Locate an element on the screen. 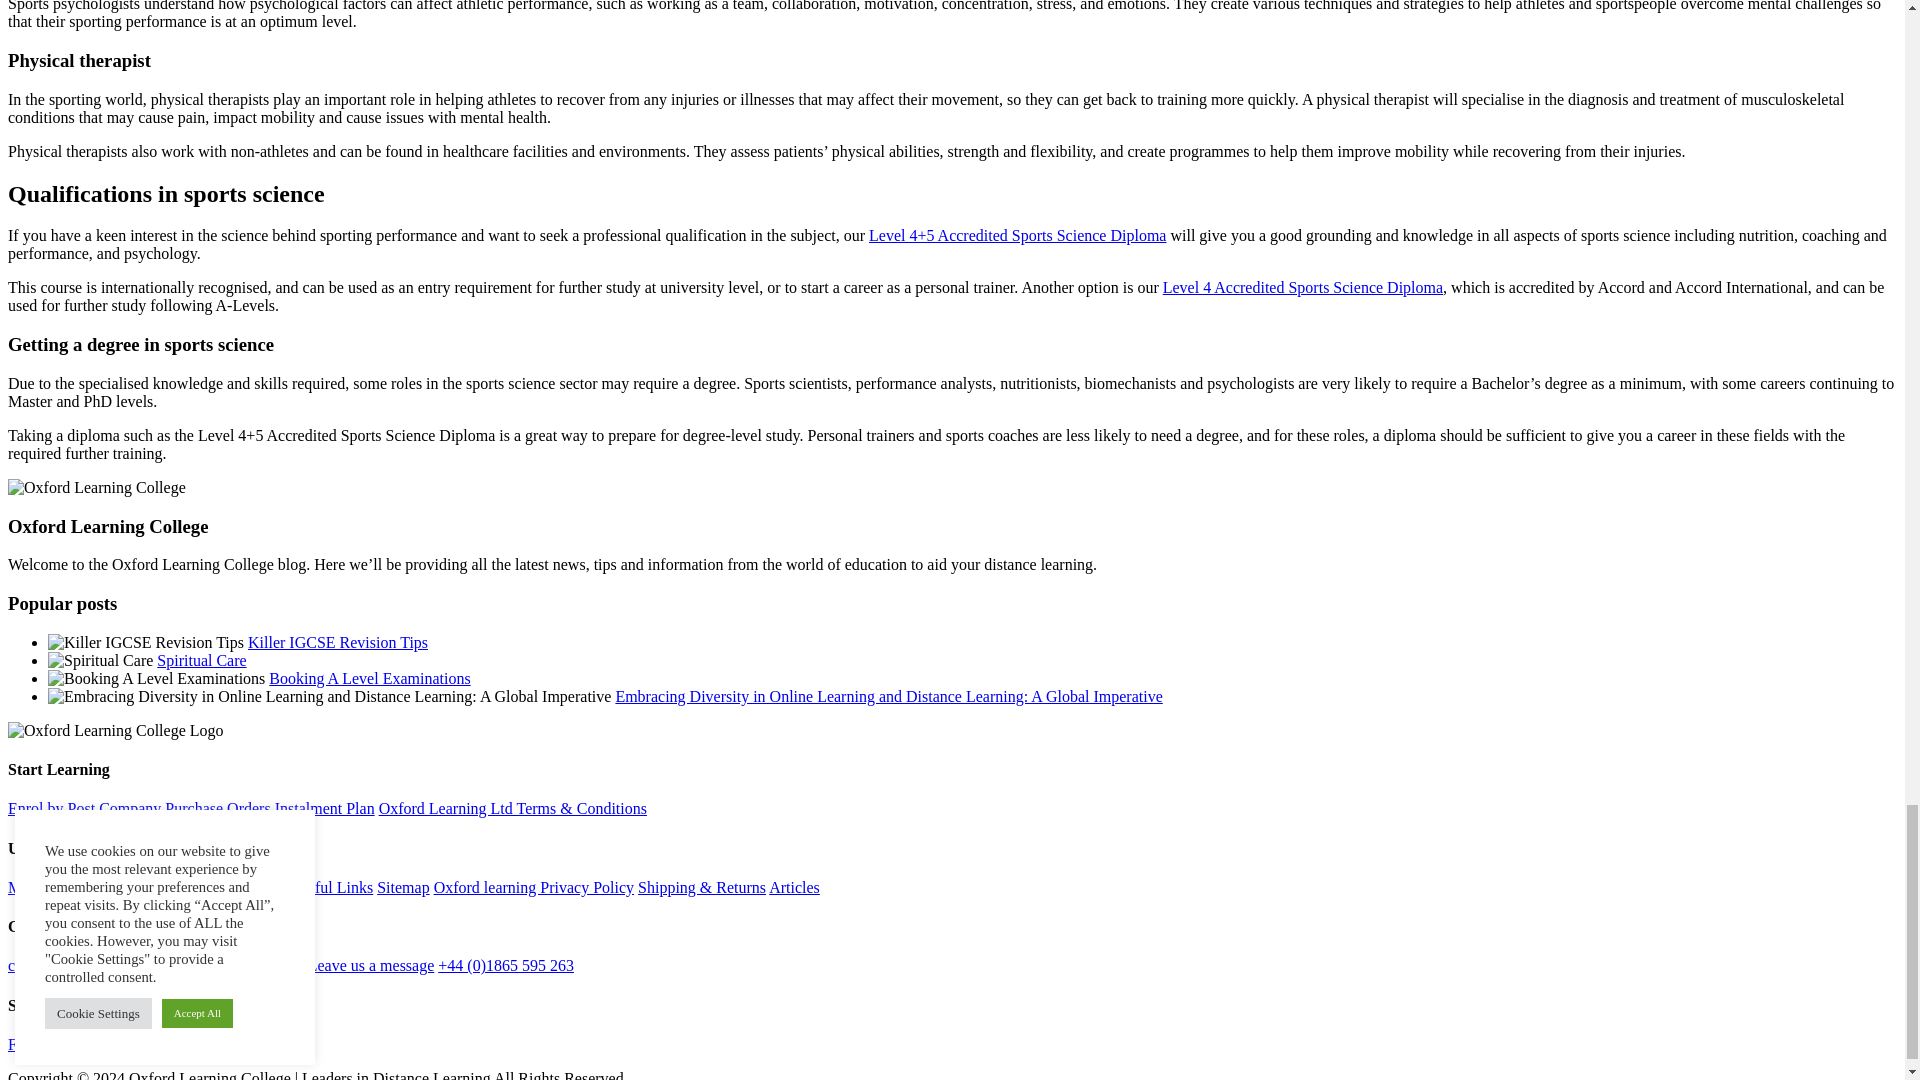  Spiritual Care is located at coordinates (201, 660).